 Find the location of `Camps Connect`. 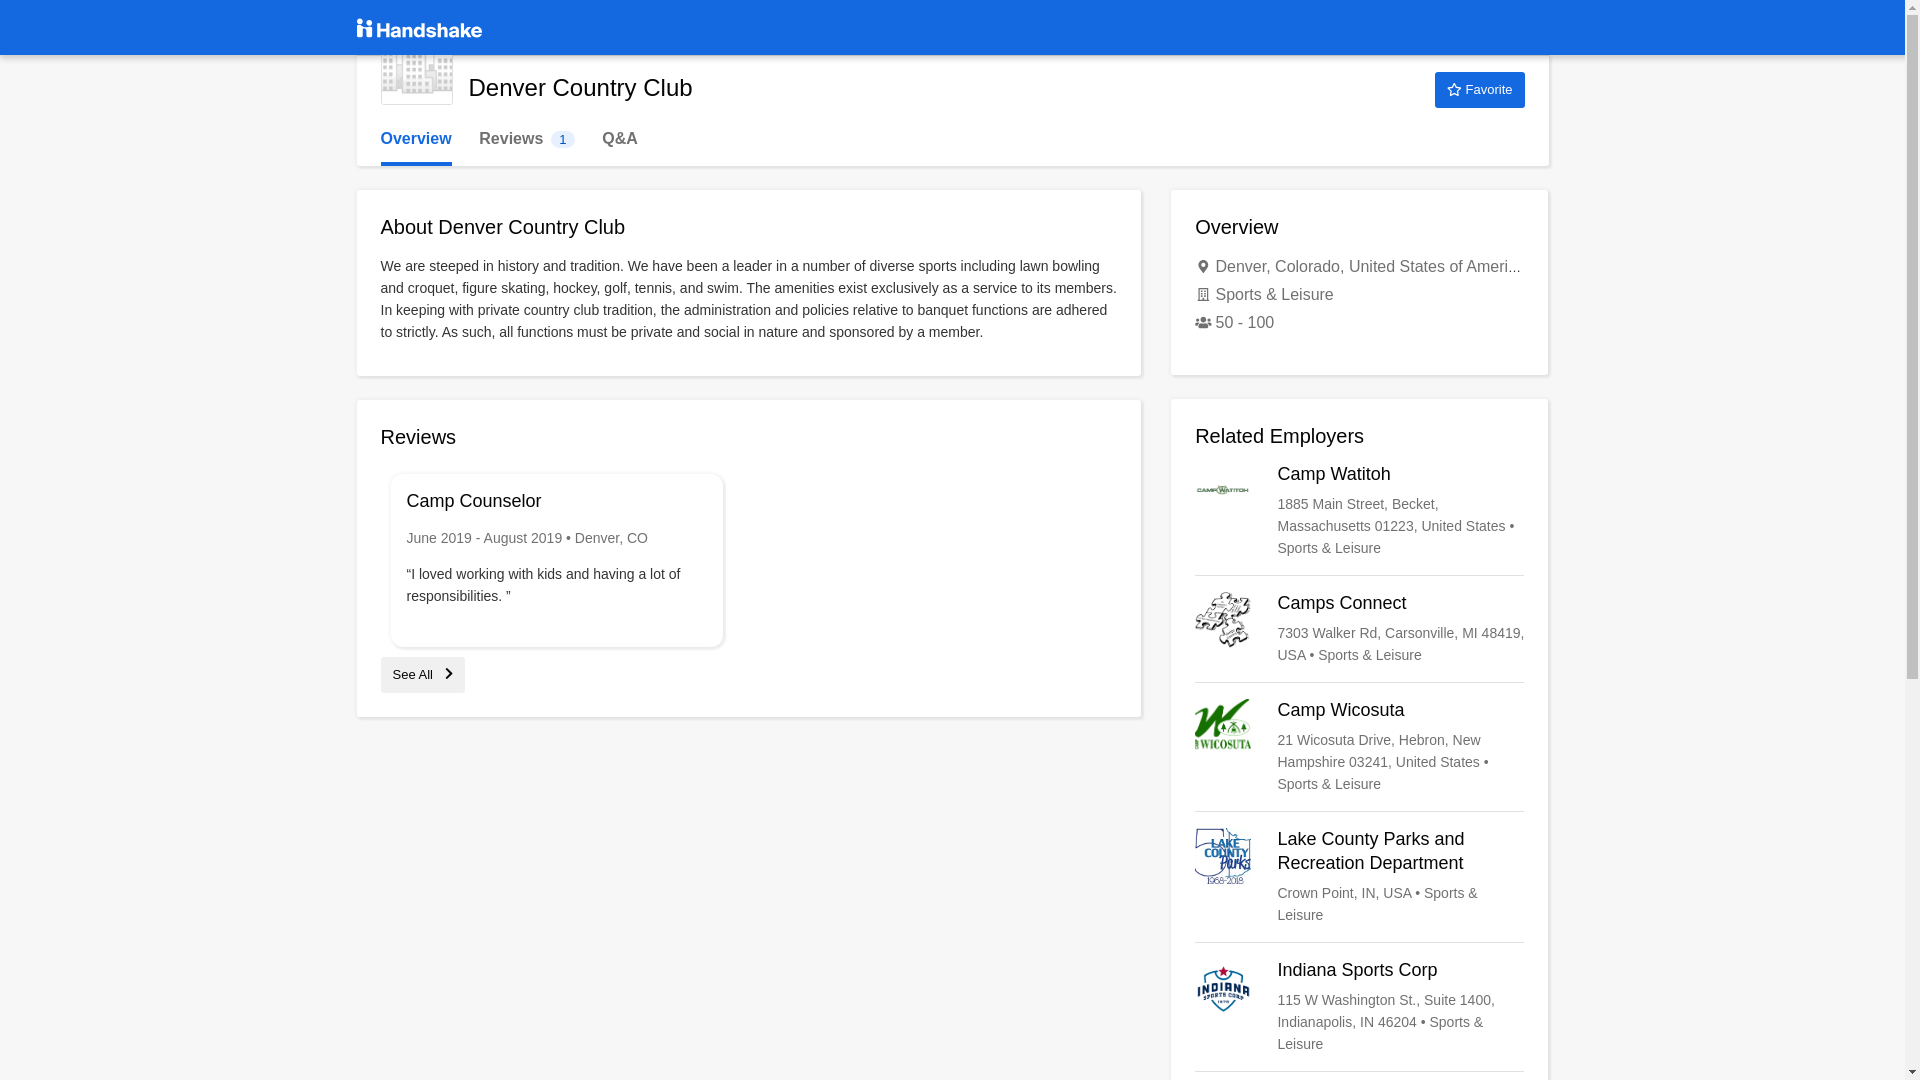

Camps Connect is located at coordinates (416, 68).